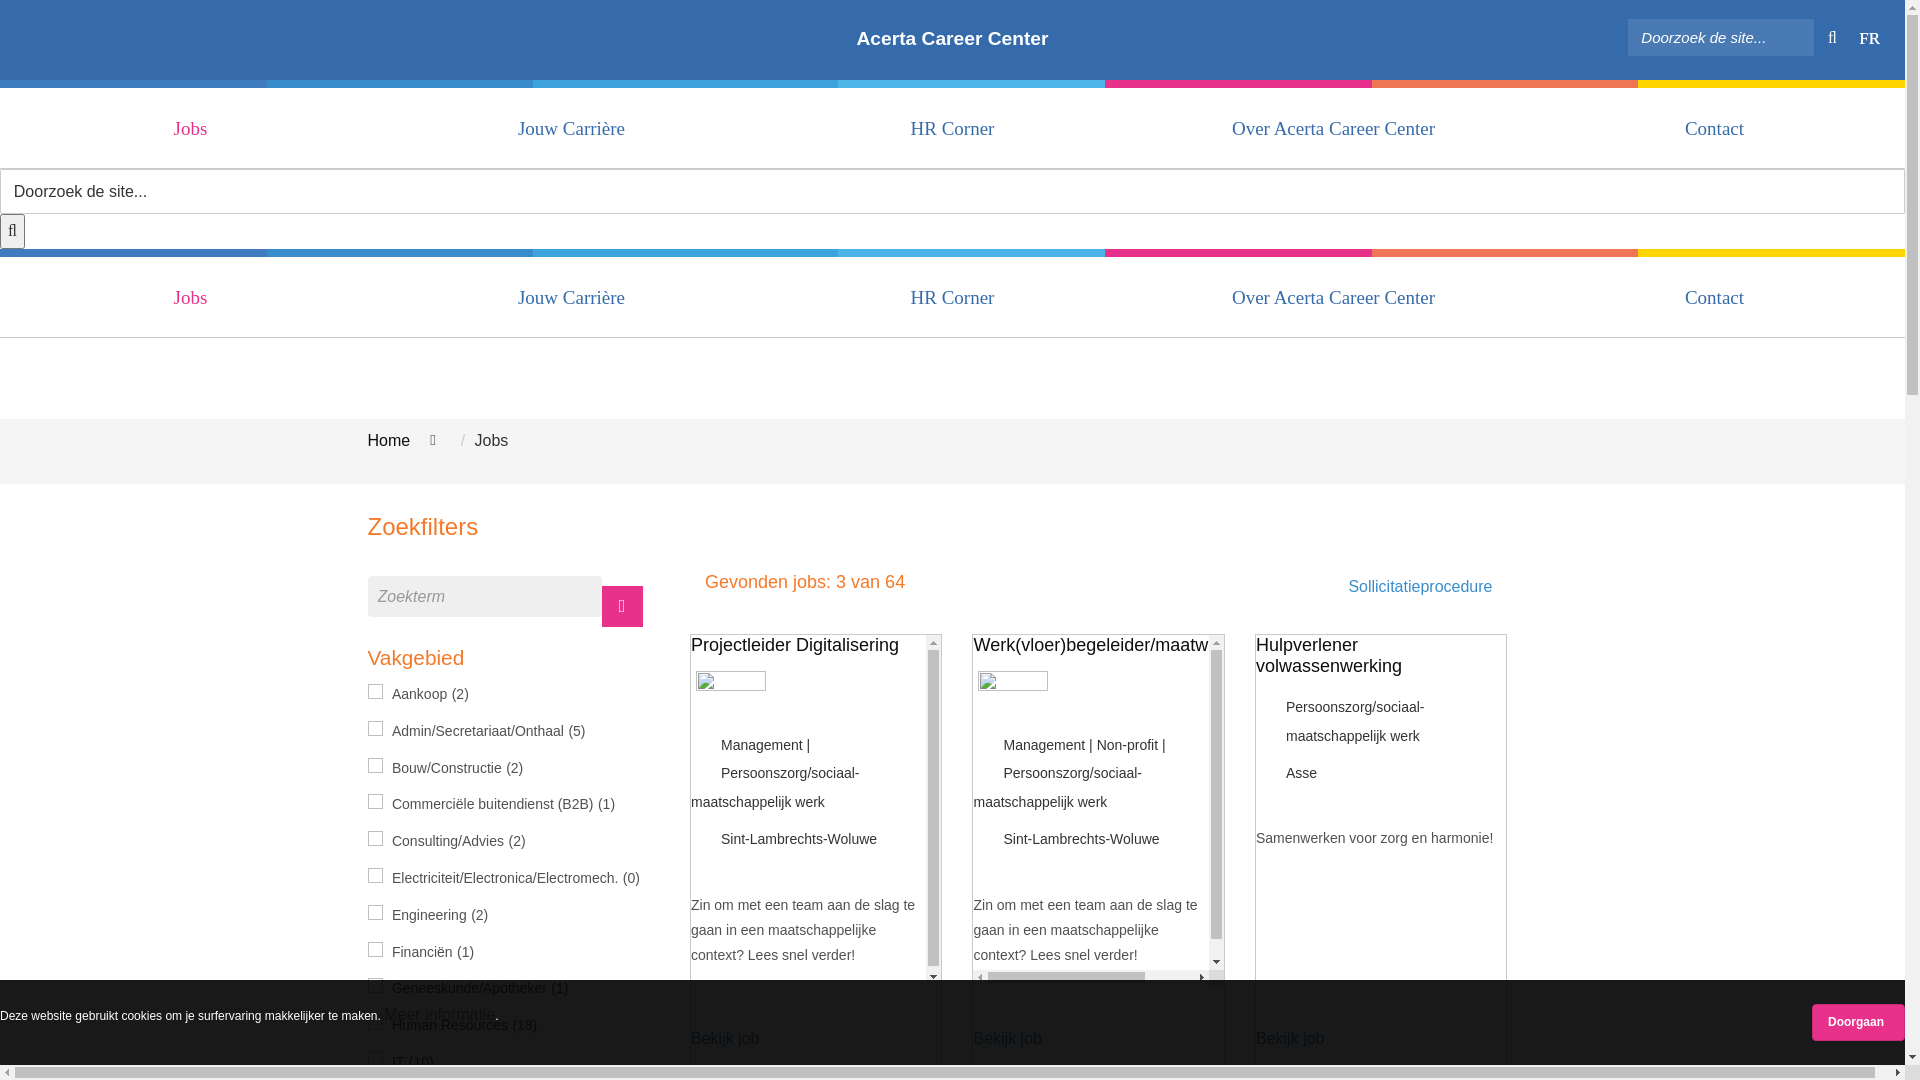  I want to click on Jobs, so click(190, 128).